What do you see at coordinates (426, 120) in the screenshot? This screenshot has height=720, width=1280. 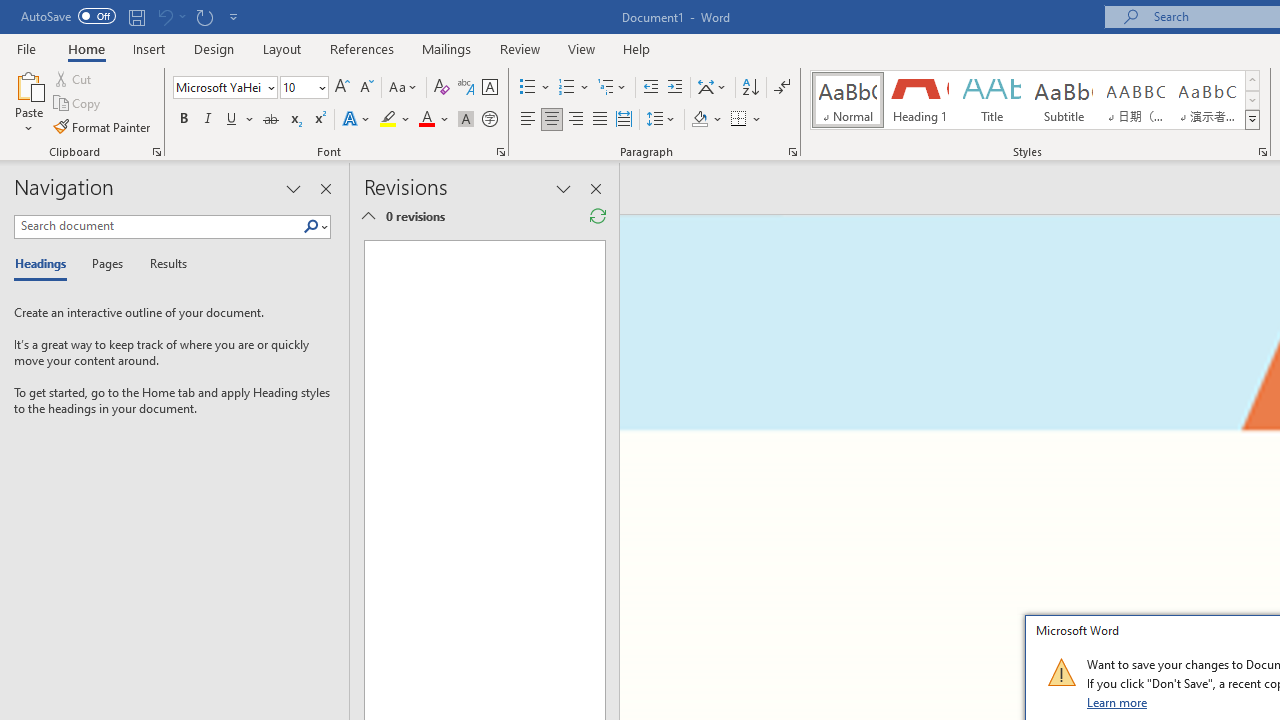 I see `Font Color Red` at bounding box center [426, 120].